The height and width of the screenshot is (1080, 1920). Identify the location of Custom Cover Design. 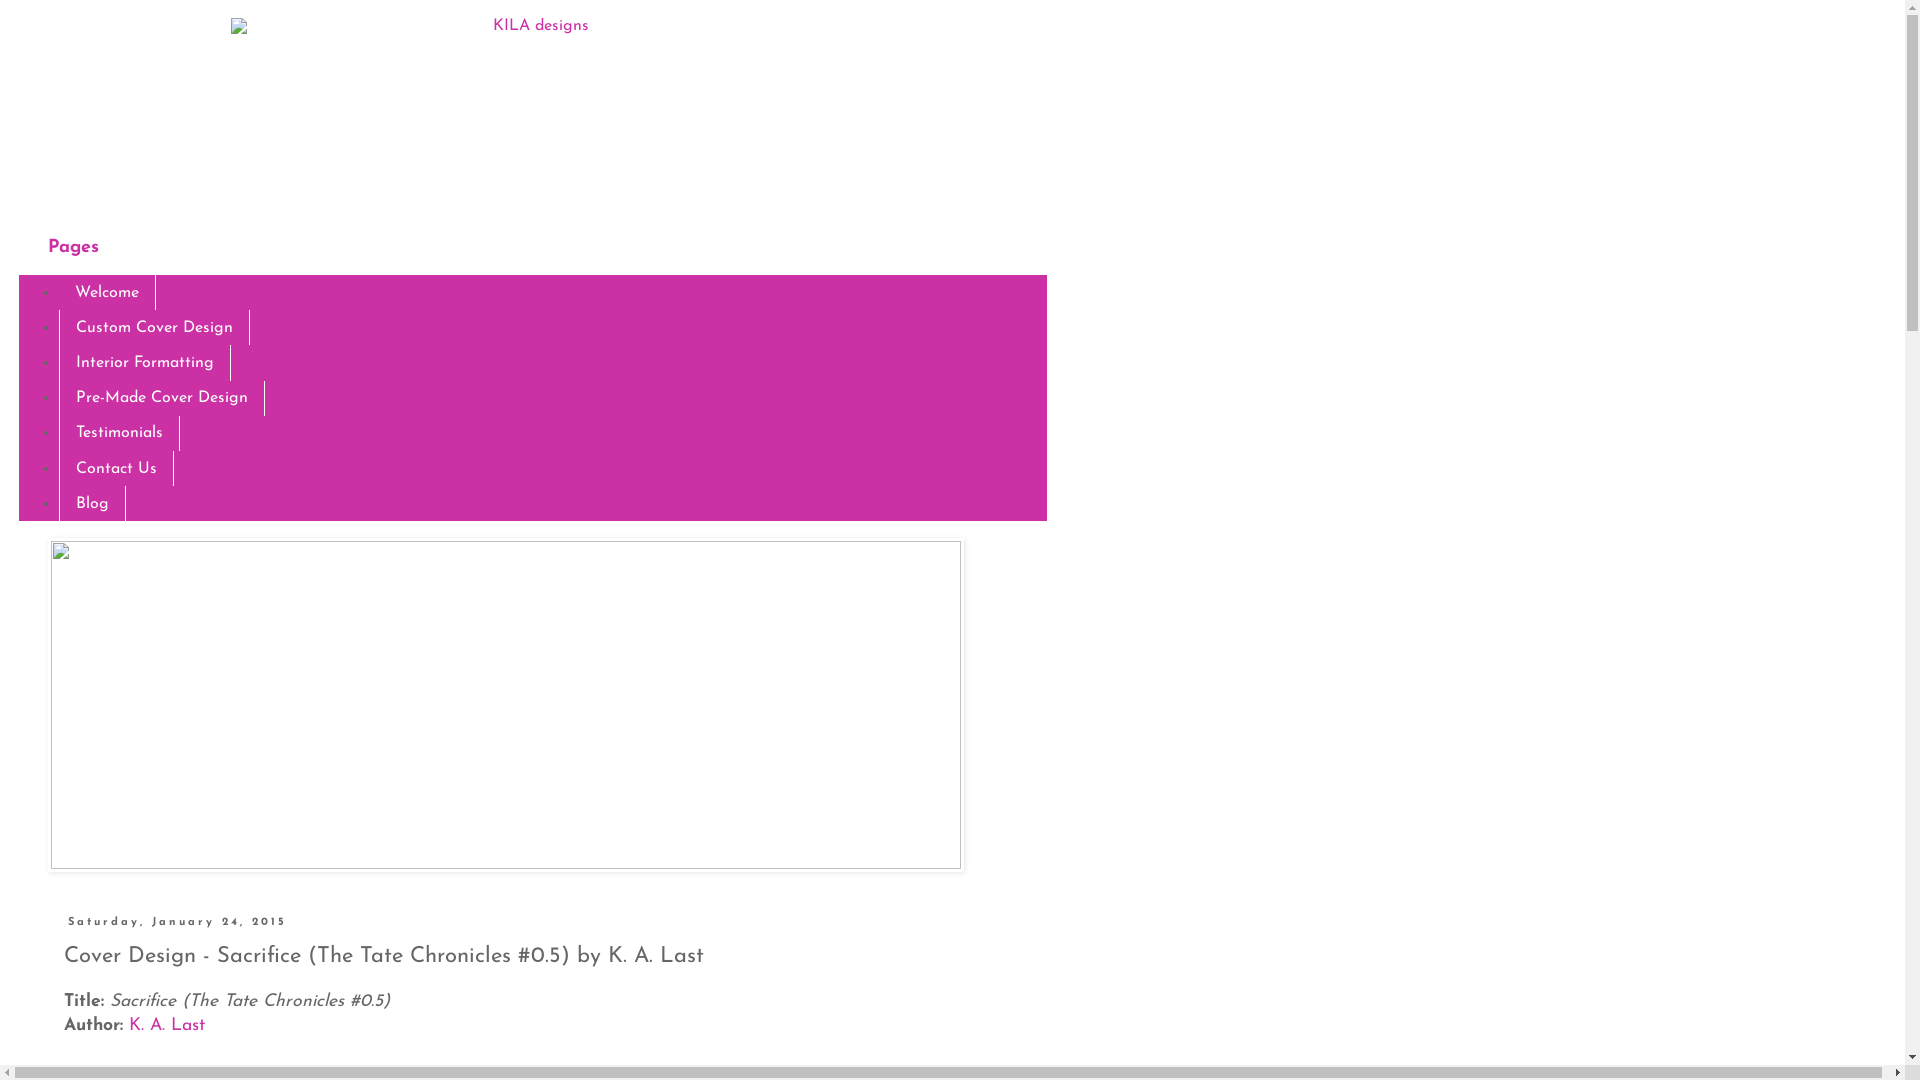
(154, 328).